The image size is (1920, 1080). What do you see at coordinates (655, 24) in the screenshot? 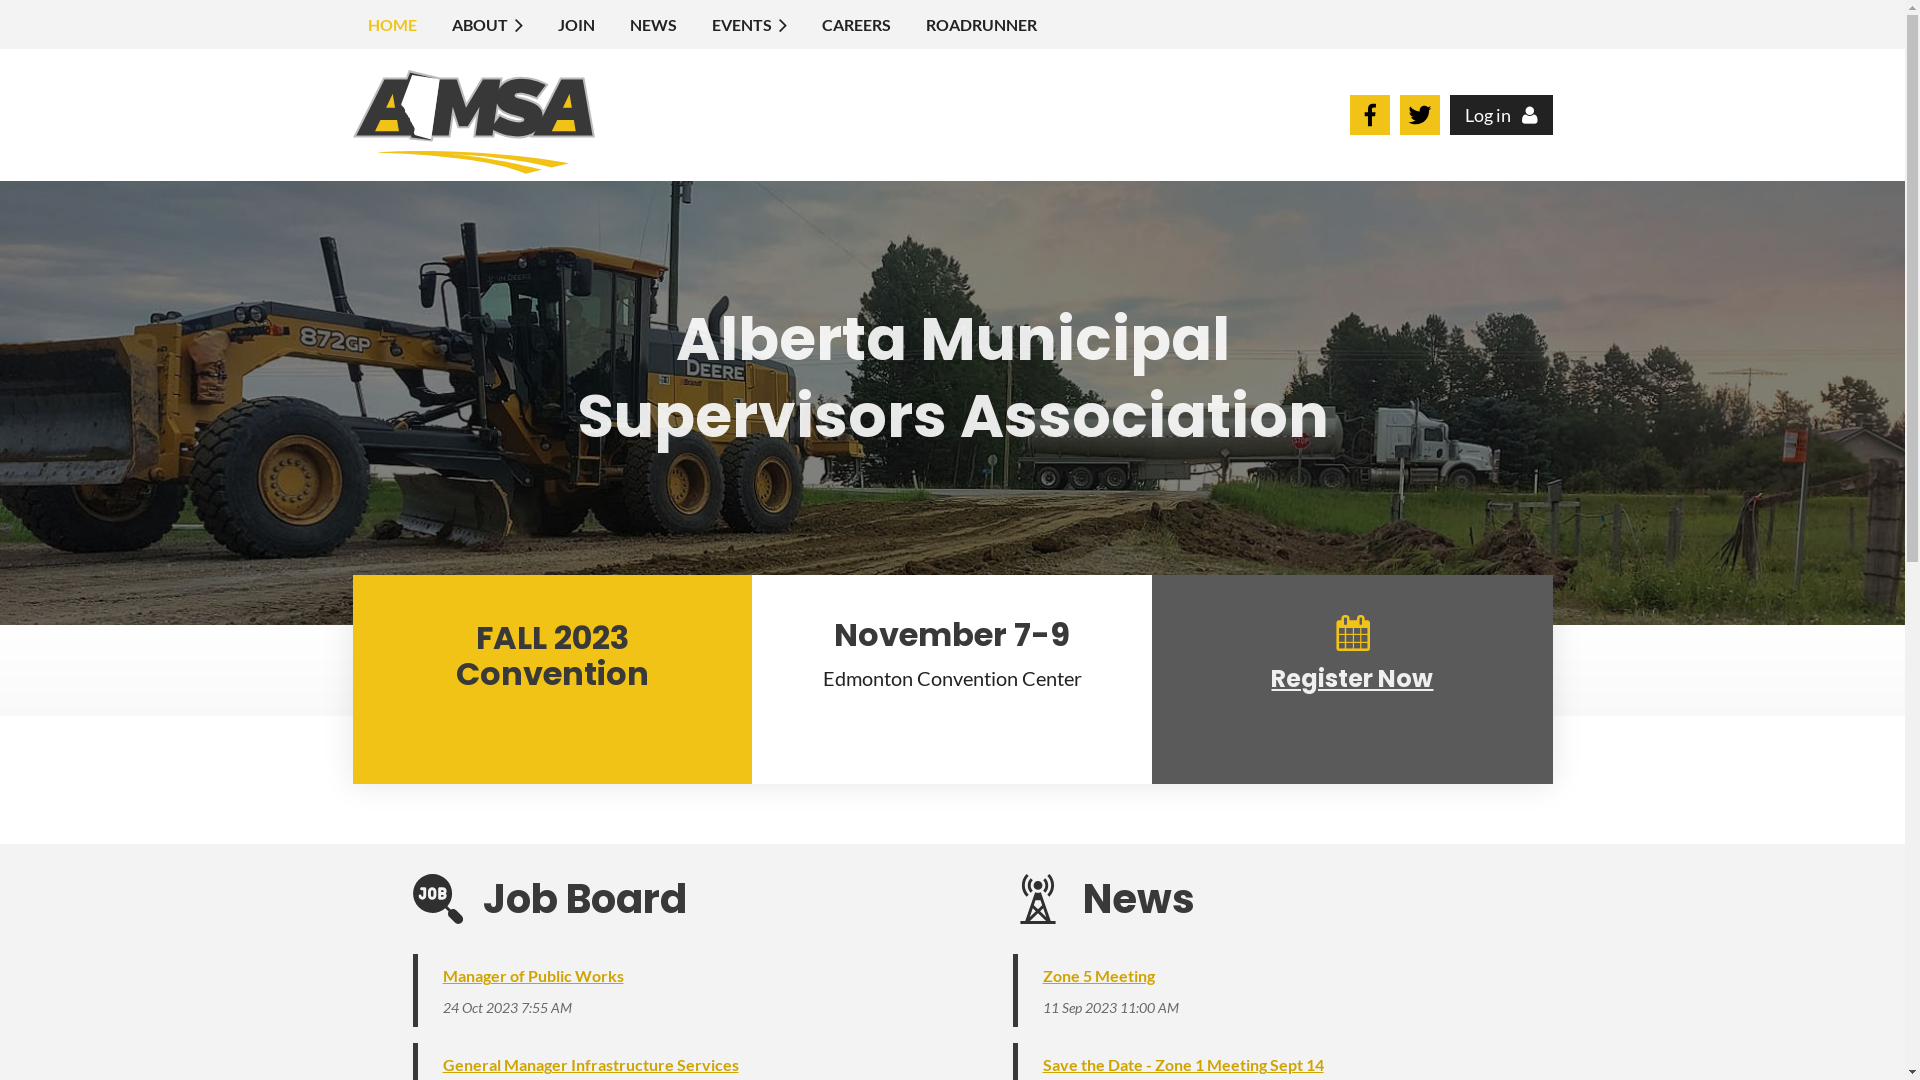
I see `NEWS` at bounding box center [655, 24].